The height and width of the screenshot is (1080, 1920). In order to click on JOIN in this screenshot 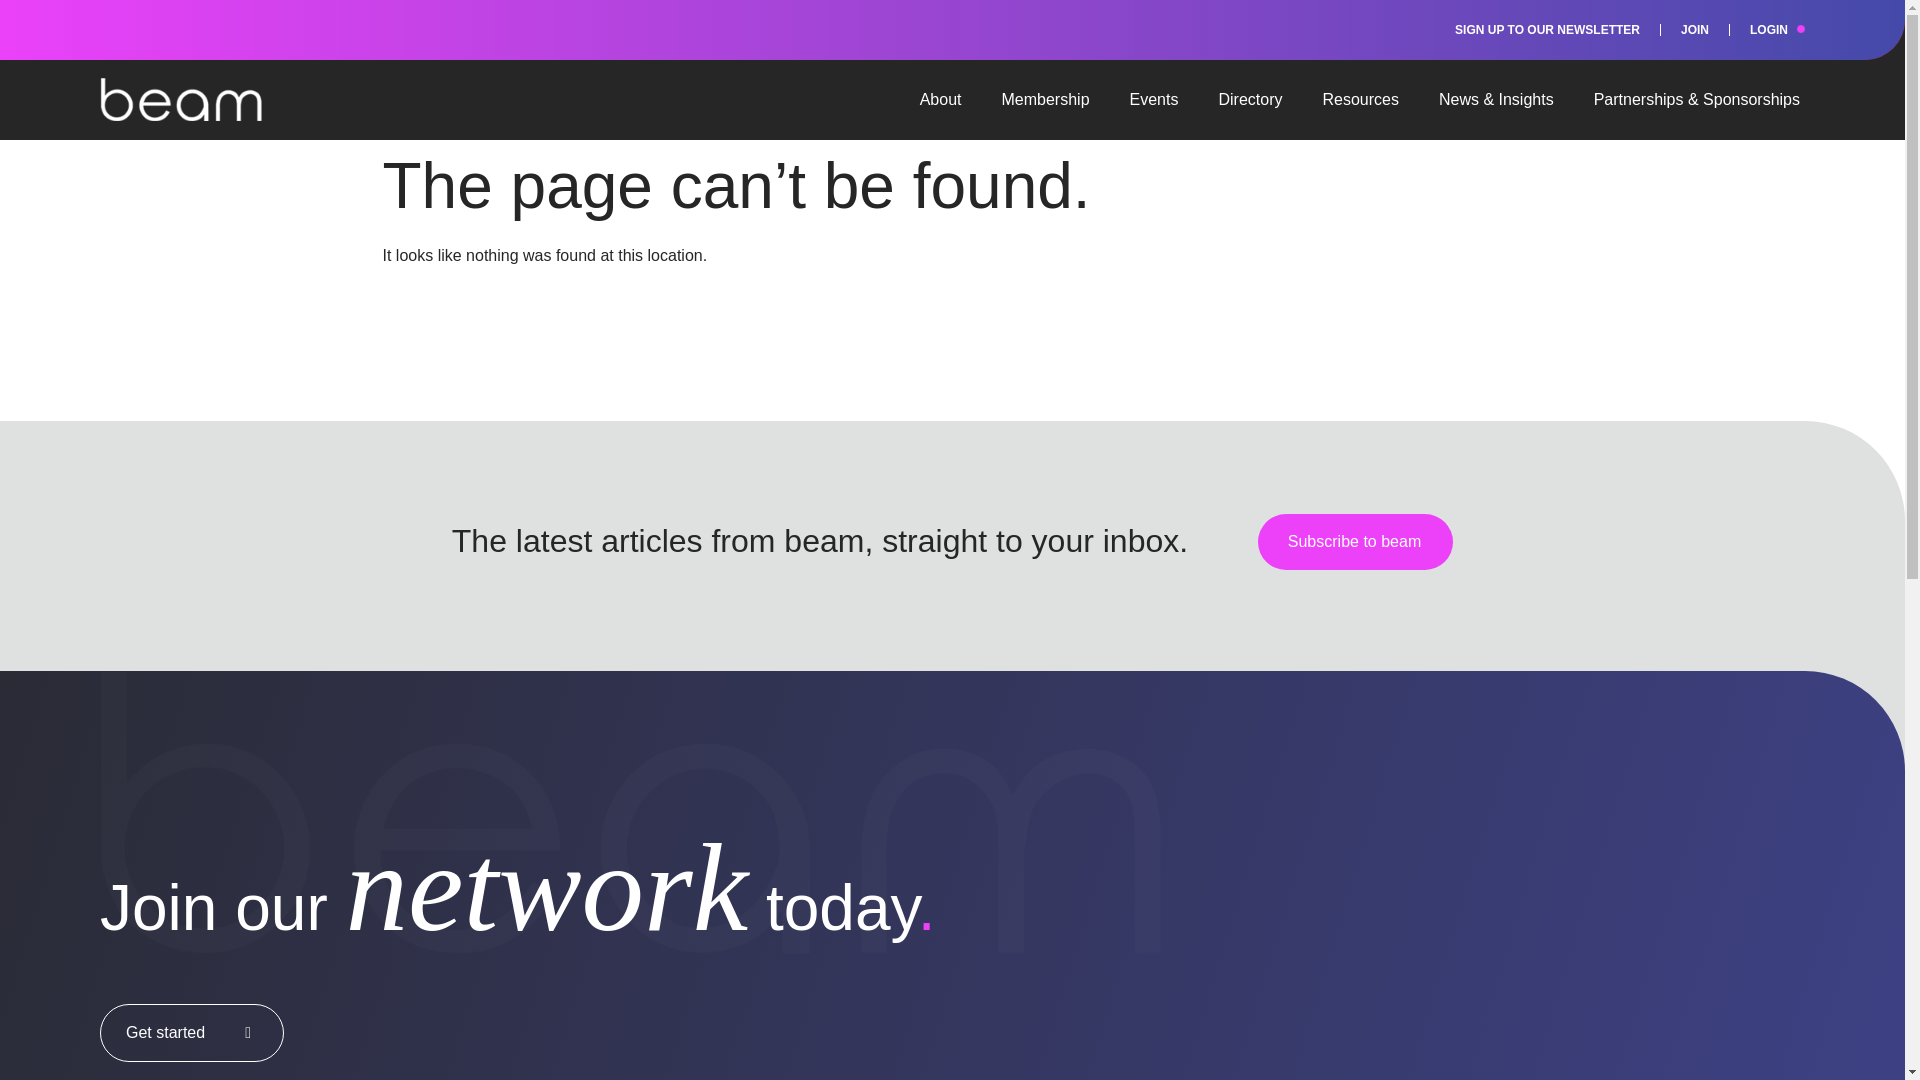, I will do `click(1695, 30)`.